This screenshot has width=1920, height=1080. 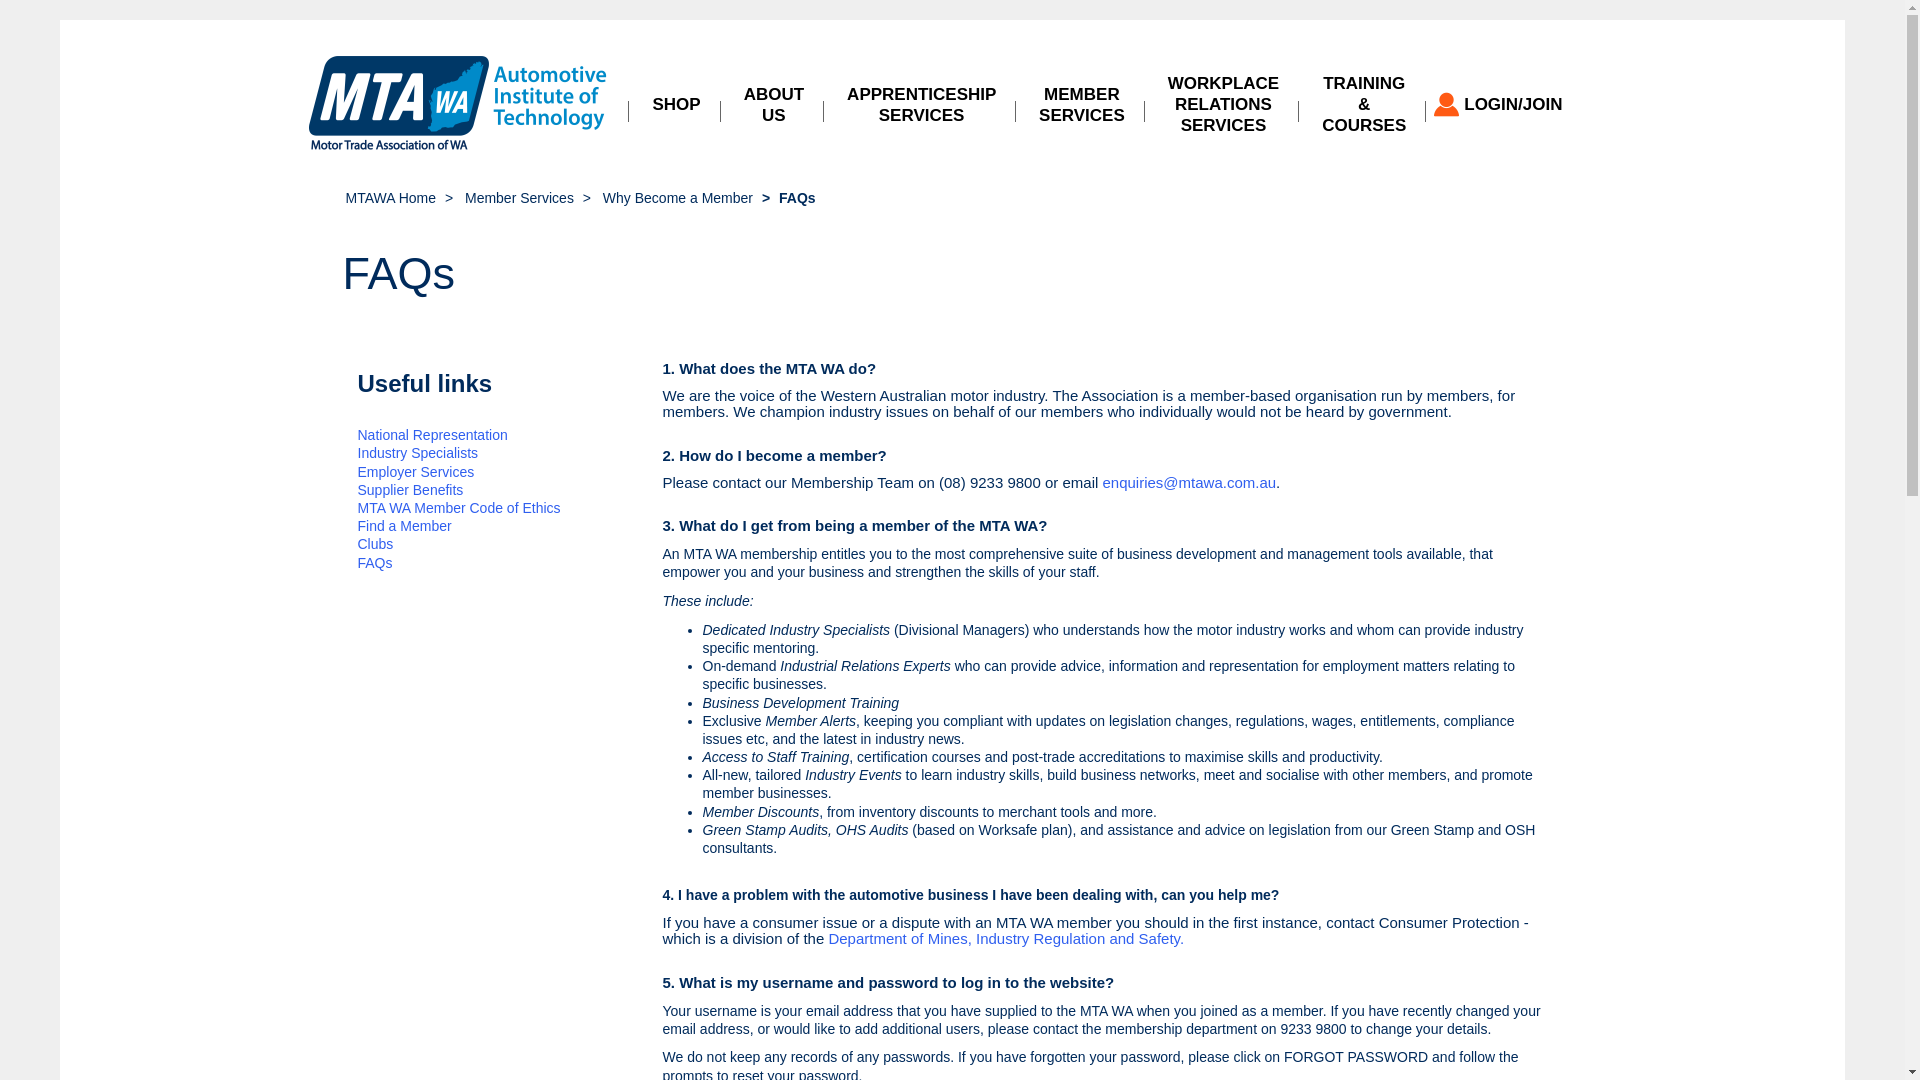 What do you see at coordinates (678, 198) in the screenshot?
I see `Why Become a Member` at bounding box center [678, 198].